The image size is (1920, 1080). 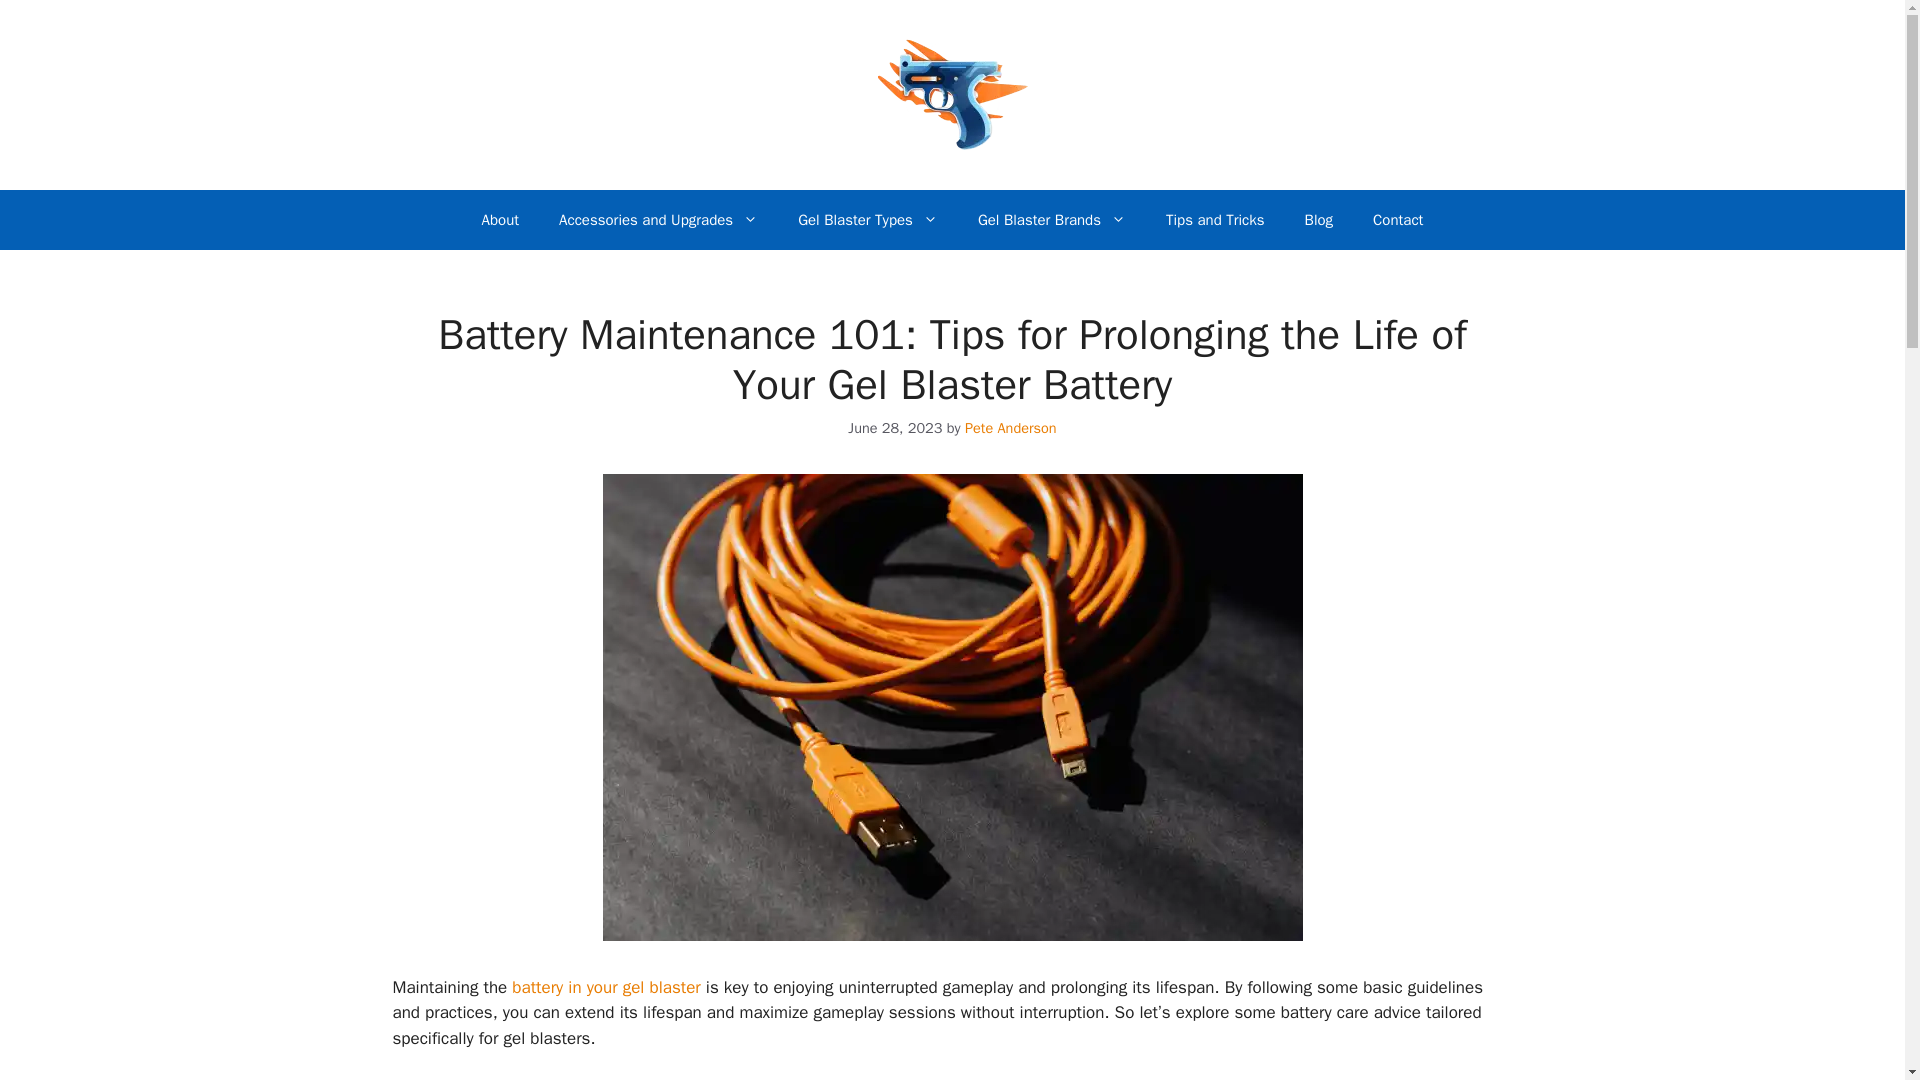 I want to click on battery in your gel blaster, so click(x=606, y=987).